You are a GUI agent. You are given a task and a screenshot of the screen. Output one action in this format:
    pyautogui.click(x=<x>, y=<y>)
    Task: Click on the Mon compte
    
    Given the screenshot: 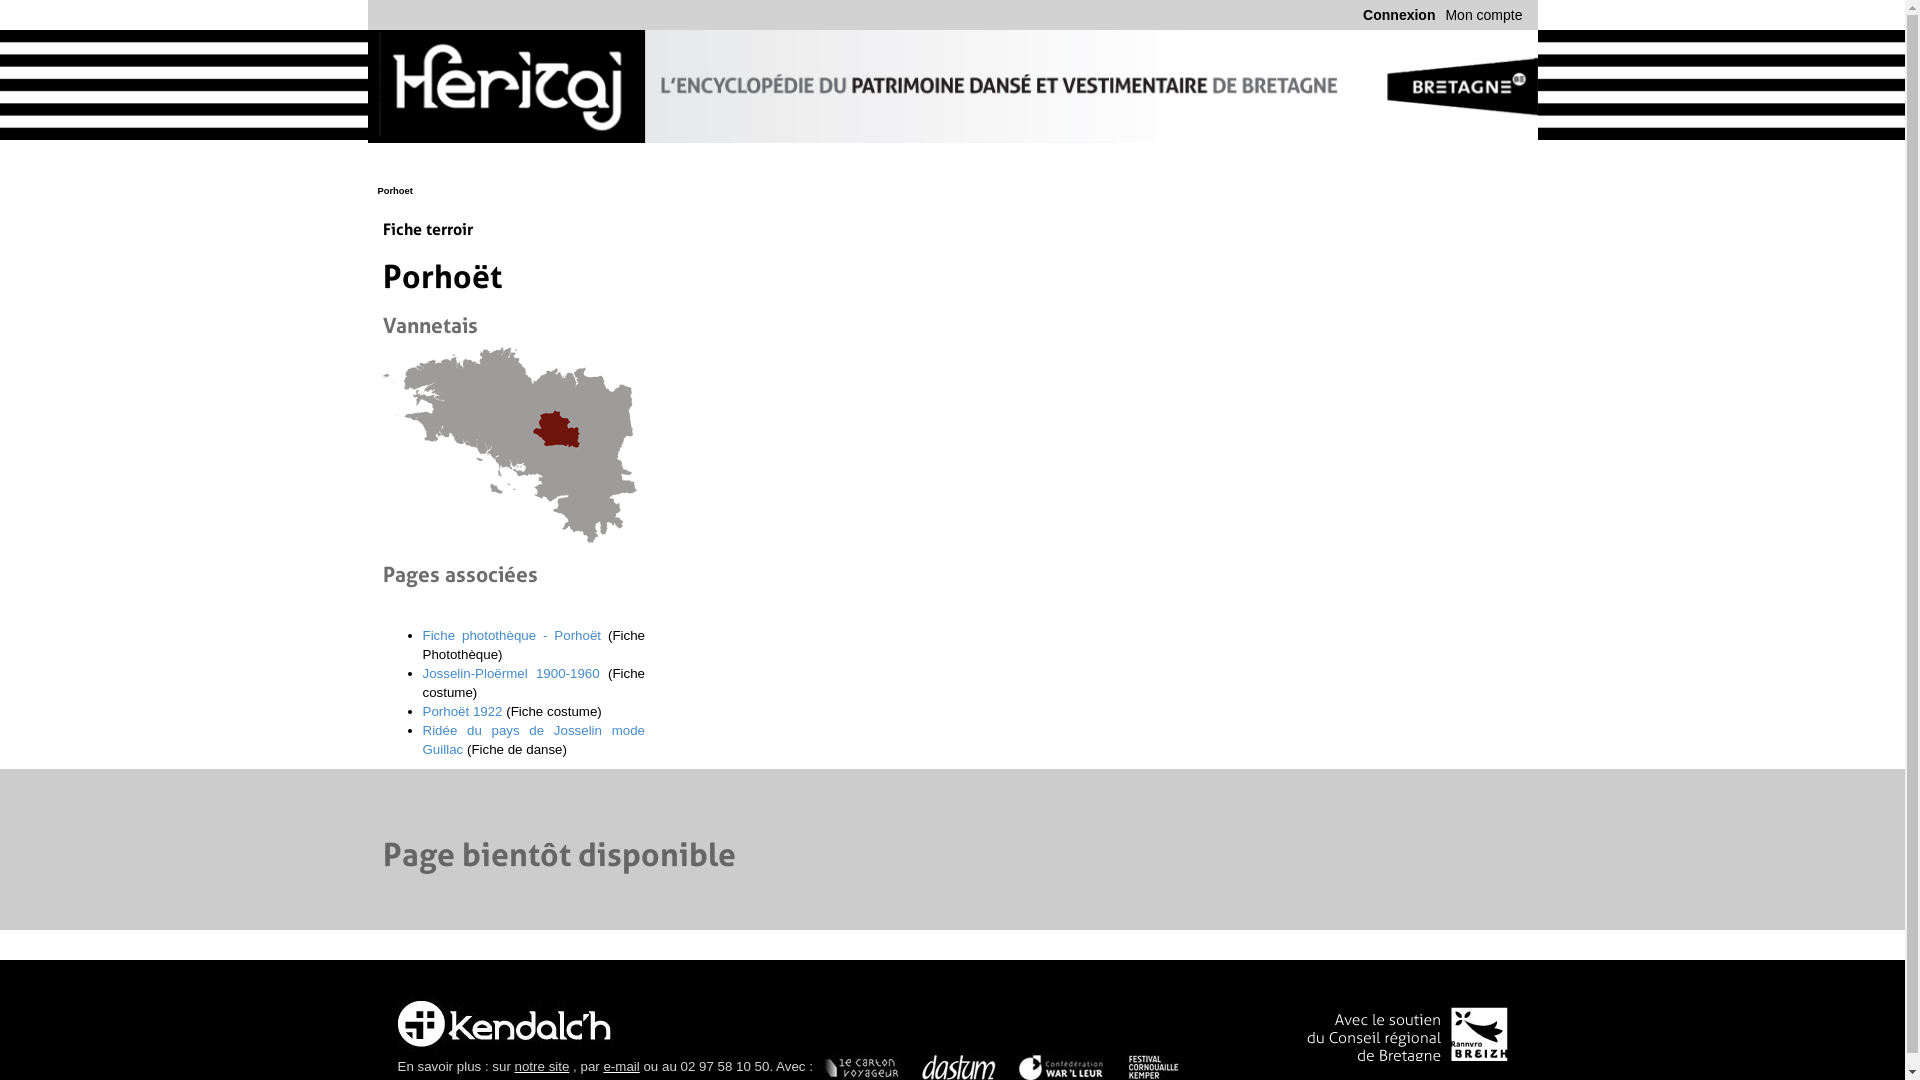 What is the action you would take?
    pyautogui.click(x=1484, y=15)
    